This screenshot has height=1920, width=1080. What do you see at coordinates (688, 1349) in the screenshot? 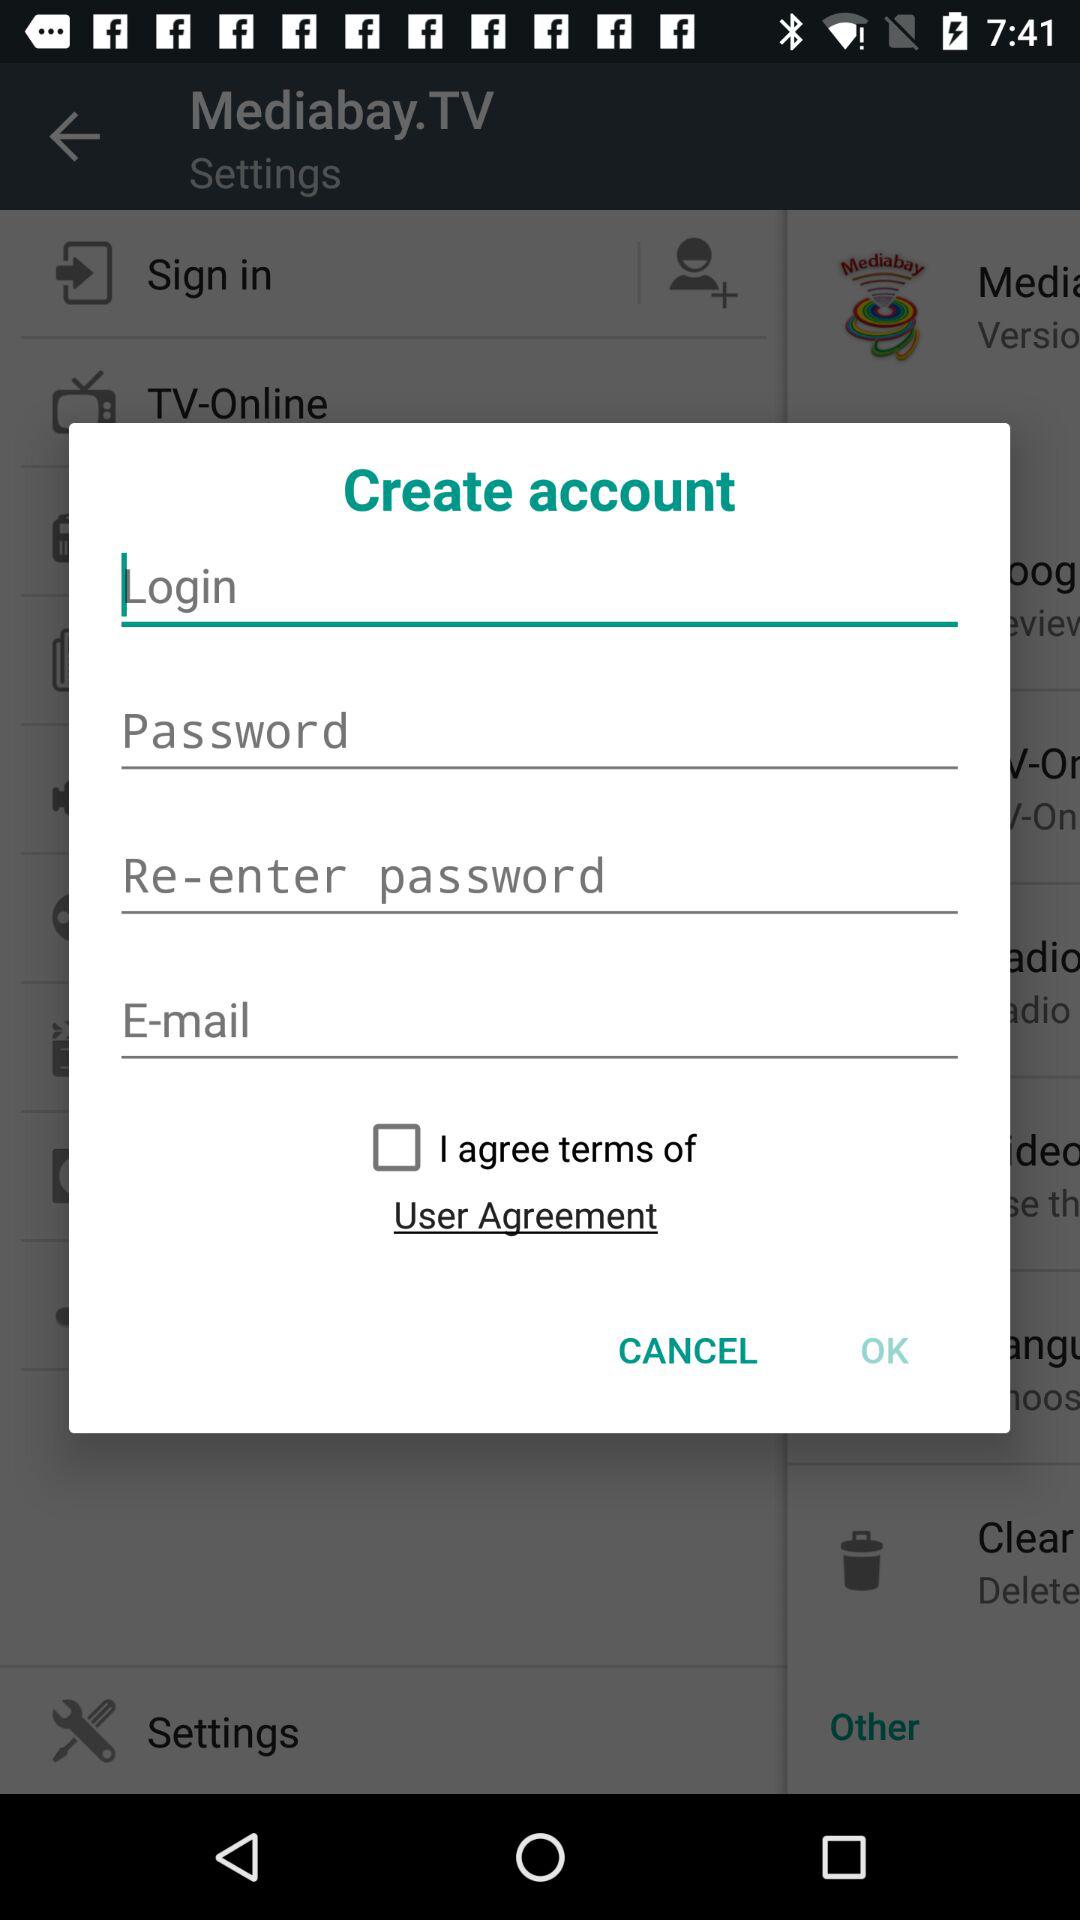
I see `click the item to the left of the ok icon` at bounding box center [688, 1349].